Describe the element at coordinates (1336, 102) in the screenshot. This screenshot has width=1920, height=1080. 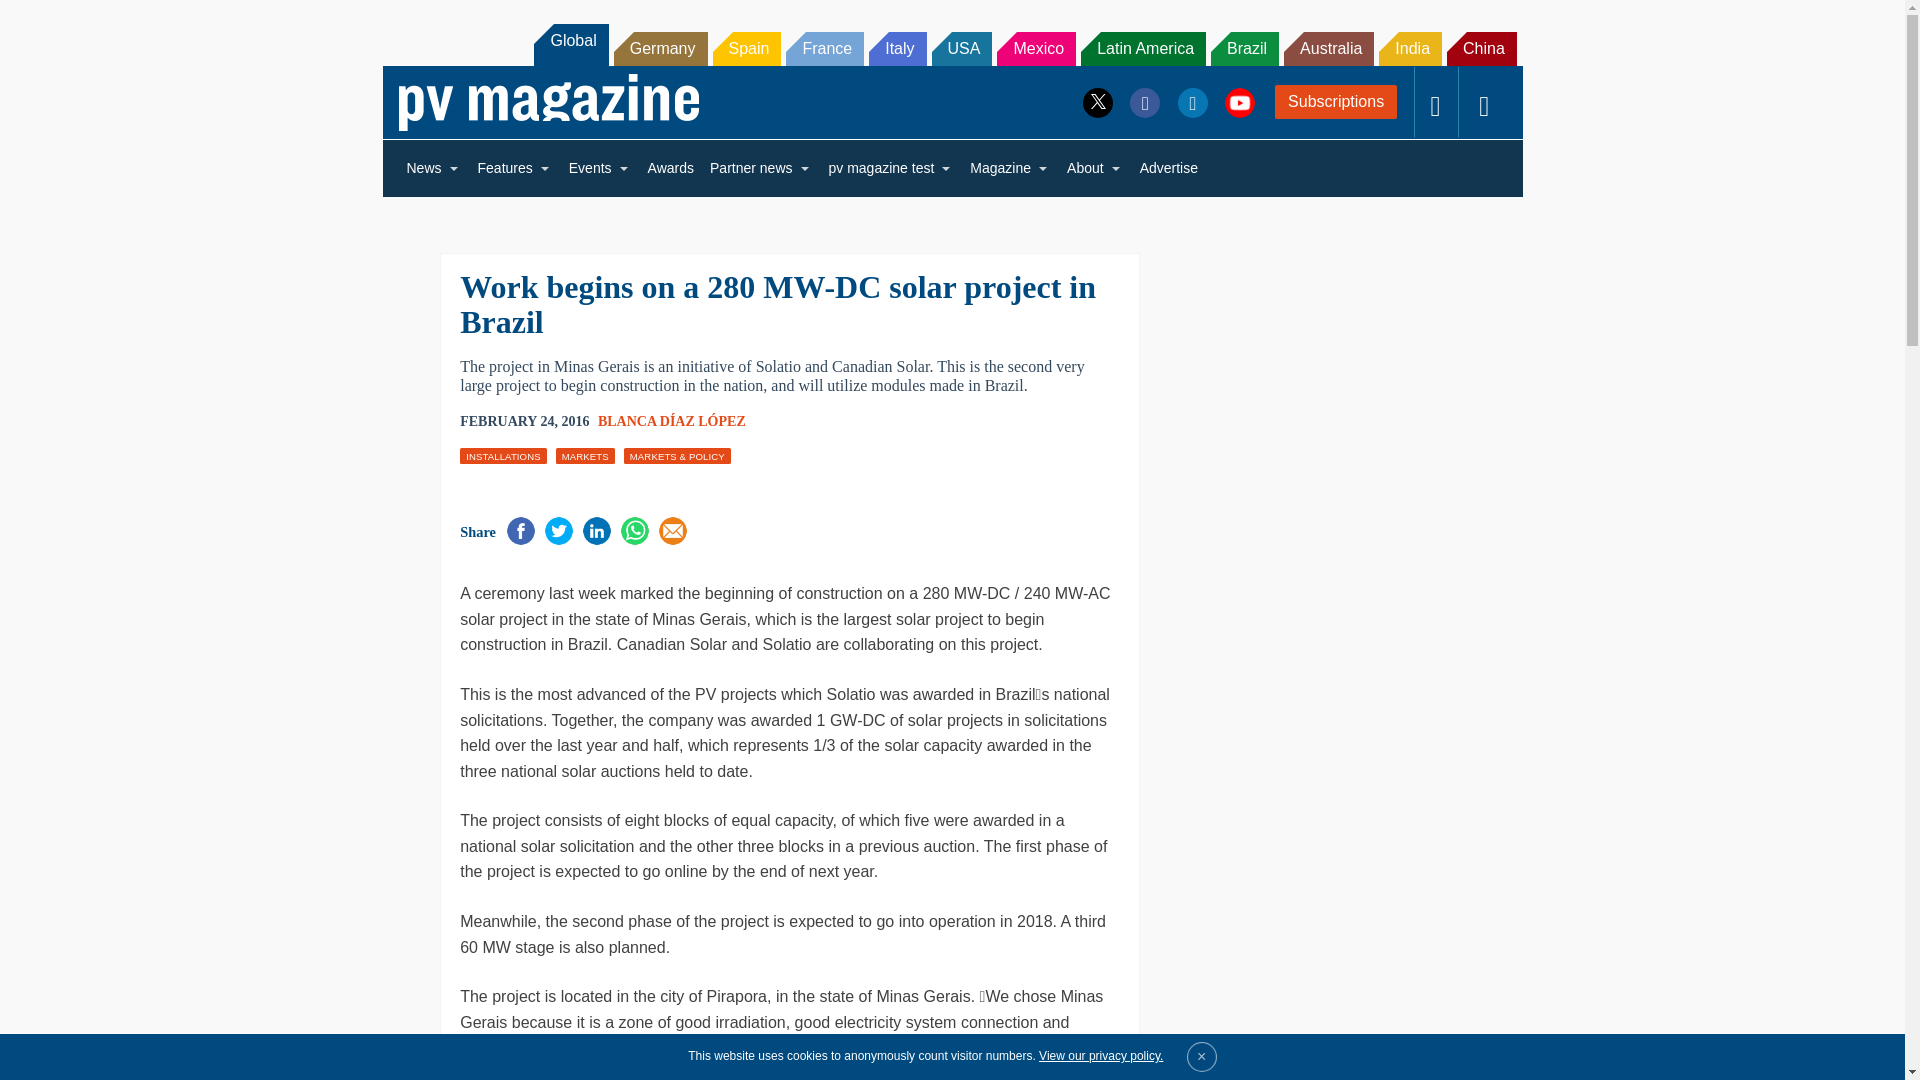
I see `Subscriptions` at that location.